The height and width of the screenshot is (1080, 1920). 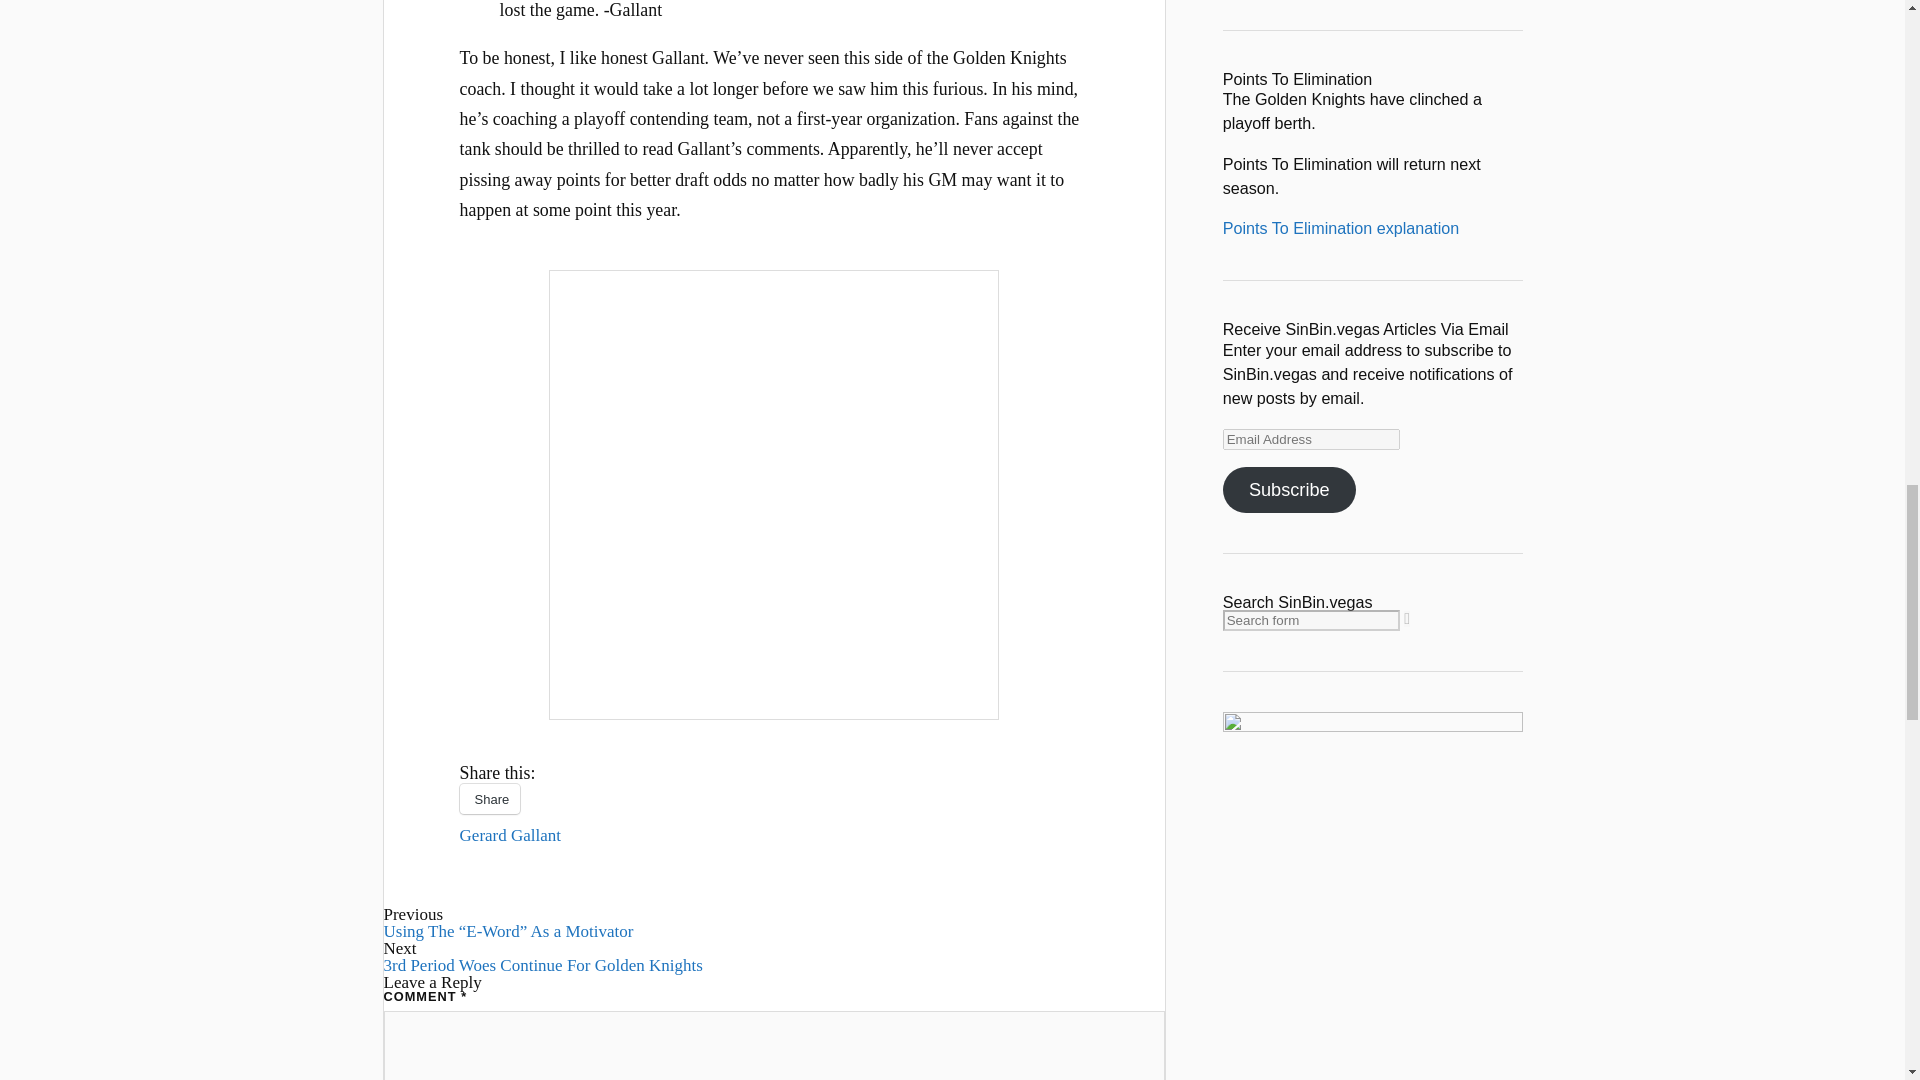 What do you see at coordinates (490, 799) in the screenshot?
I see `Share` at bounding box center [490, 799].